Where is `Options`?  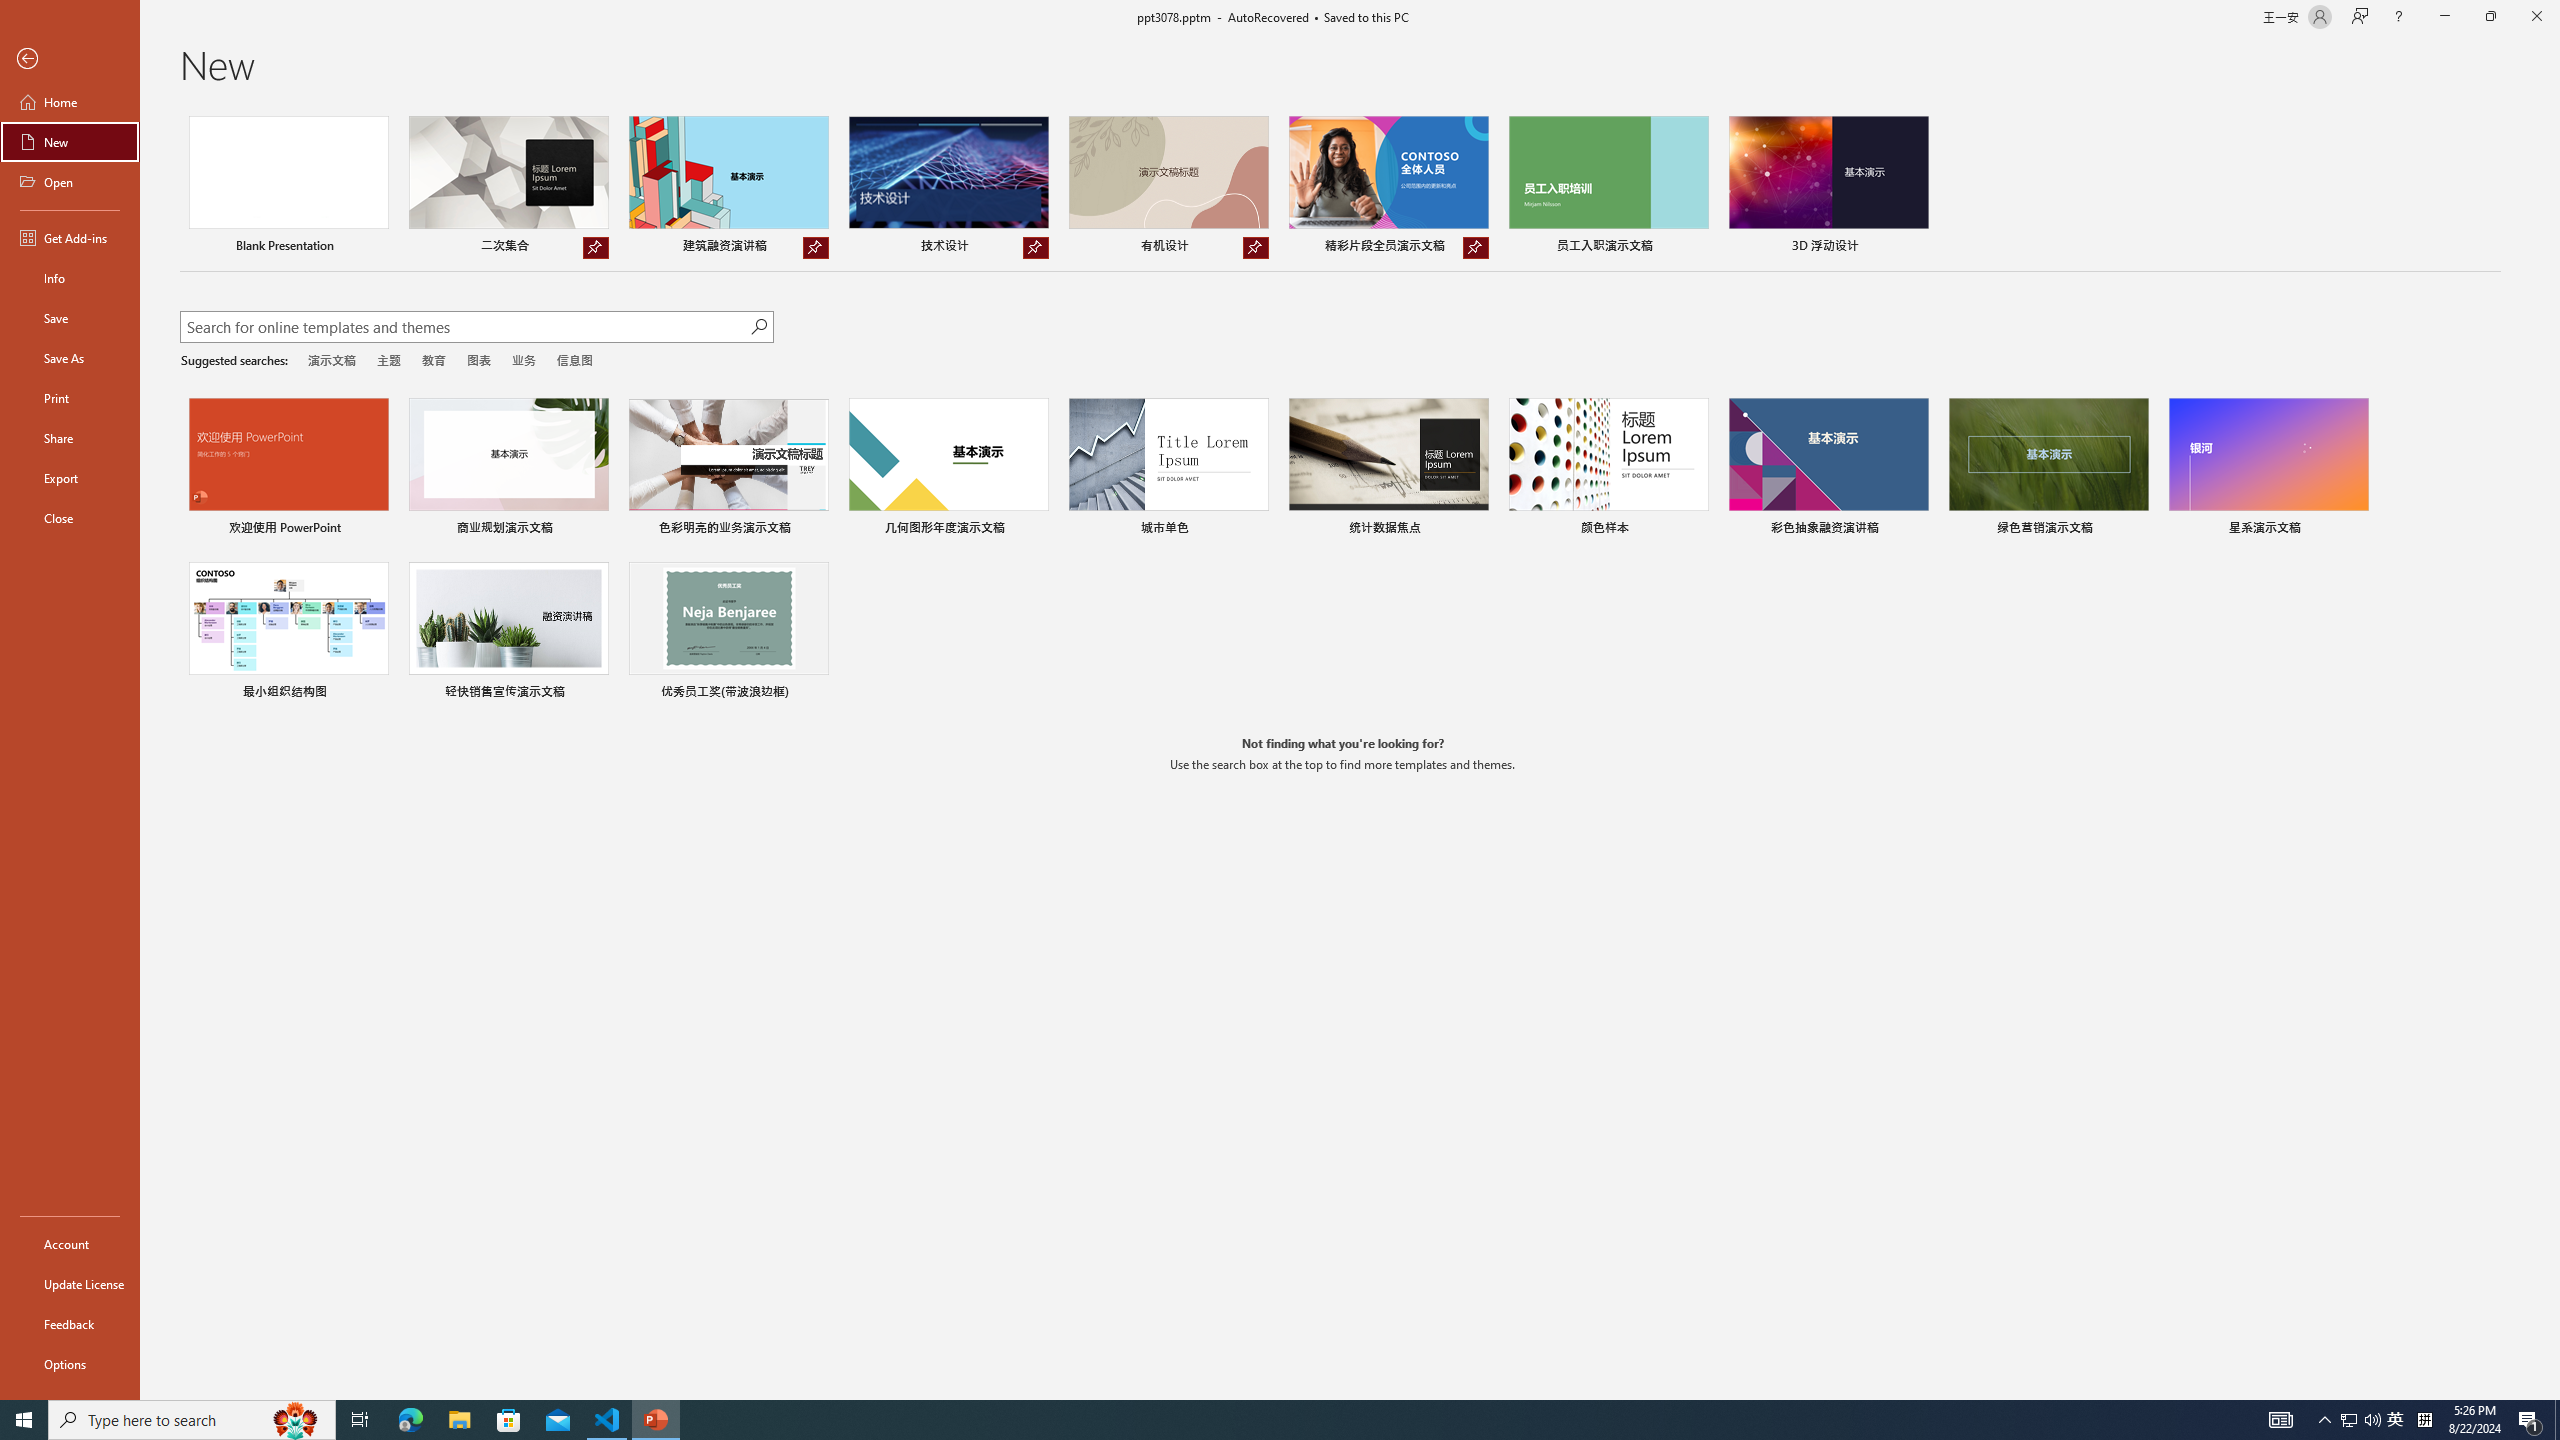 Options is located at coordinates (70, 1363).